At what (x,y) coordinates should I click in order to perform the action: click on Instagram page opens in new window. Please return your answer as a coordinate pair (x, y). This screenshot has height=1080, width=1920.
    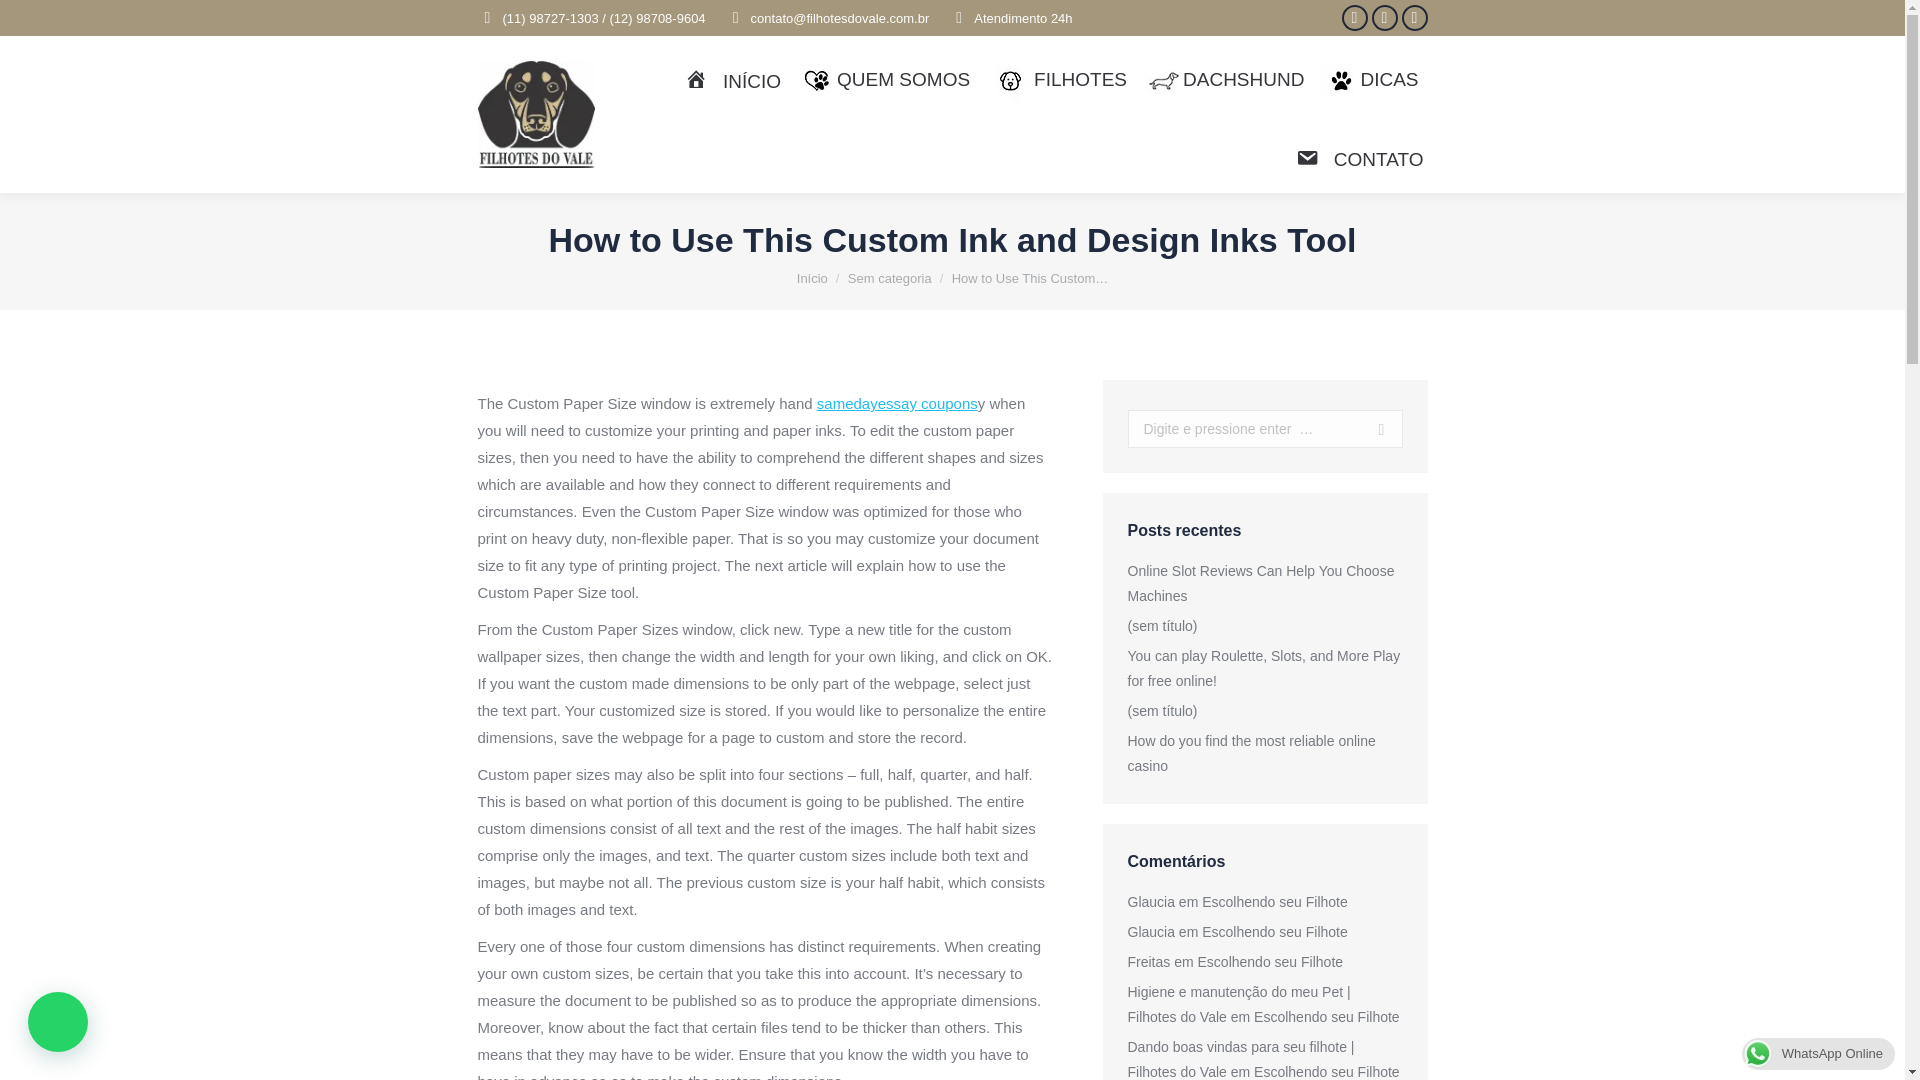
    Looking at the image, I should click on (1384, 18).